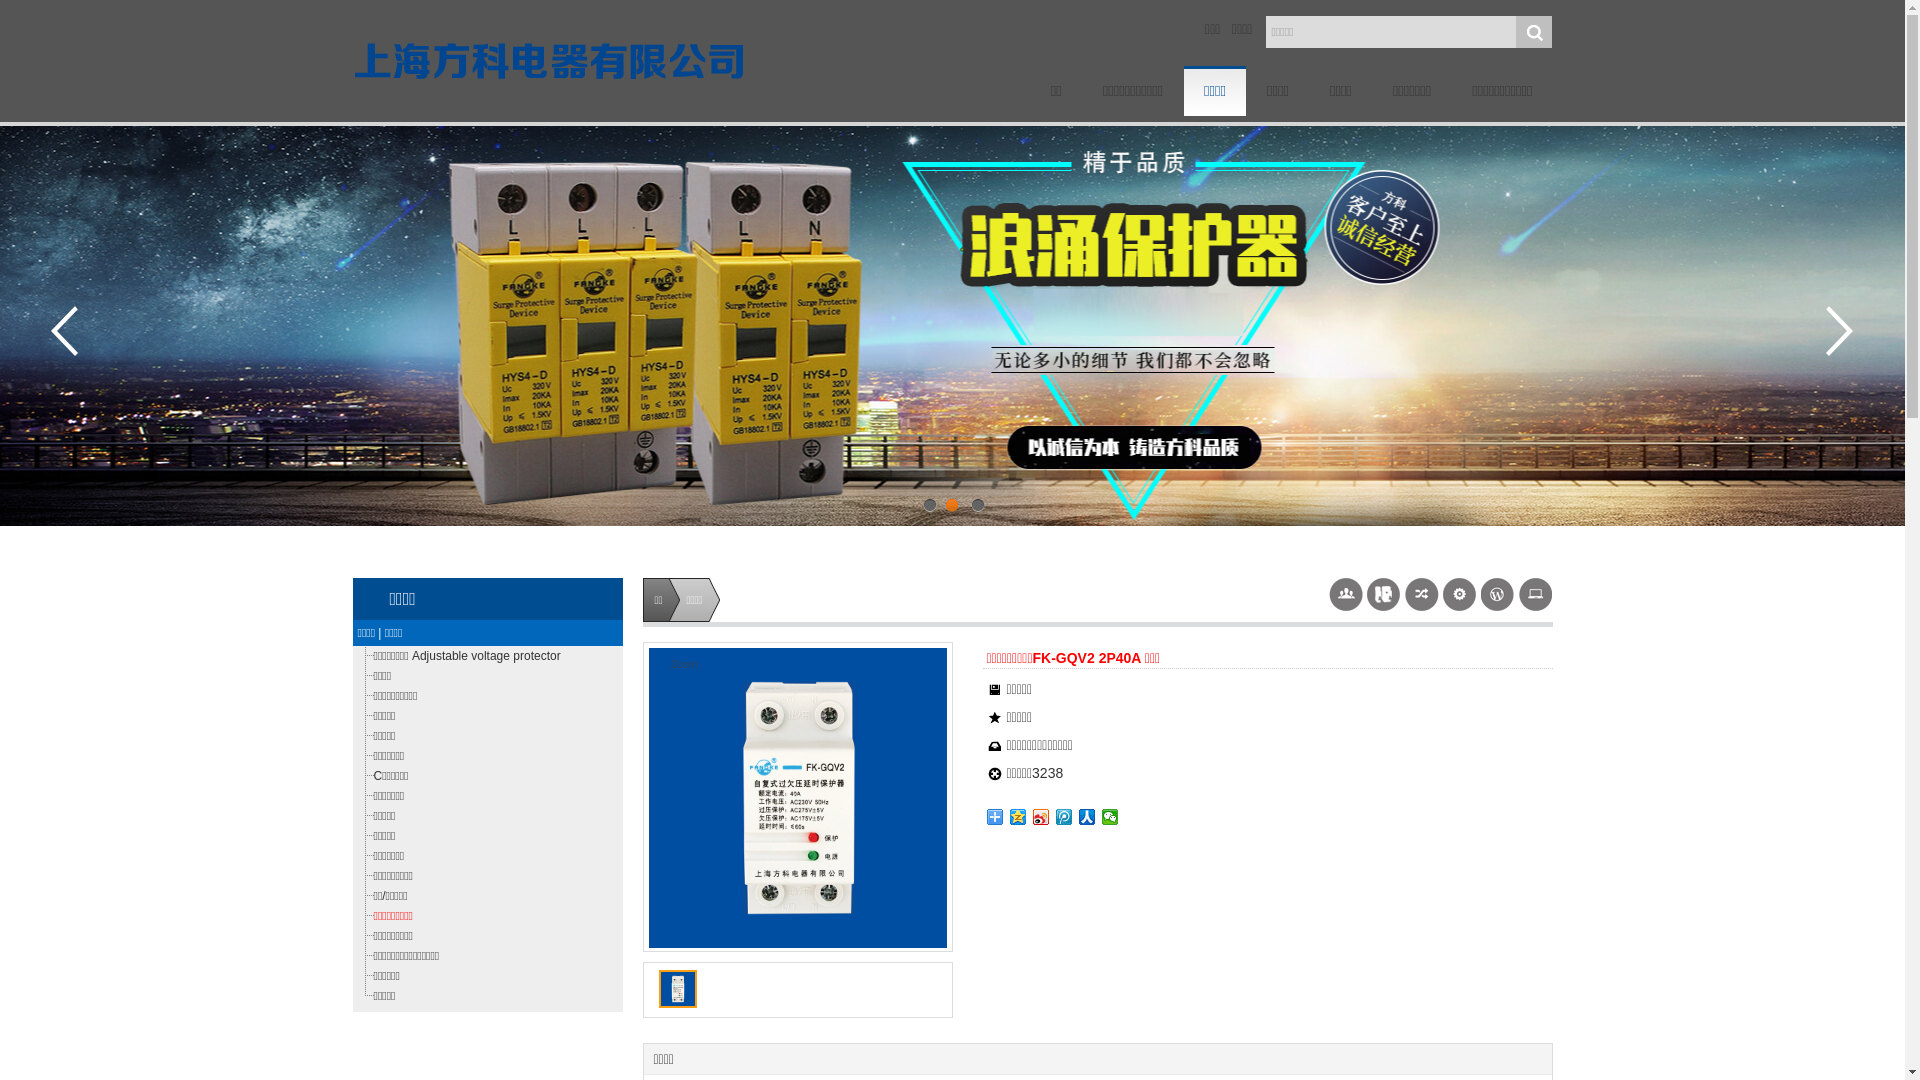 The image size is (1920, 1080). What do you see at coordinates (953, 506) in the screenshot?
I see `2` at bounding box center [953, 506].